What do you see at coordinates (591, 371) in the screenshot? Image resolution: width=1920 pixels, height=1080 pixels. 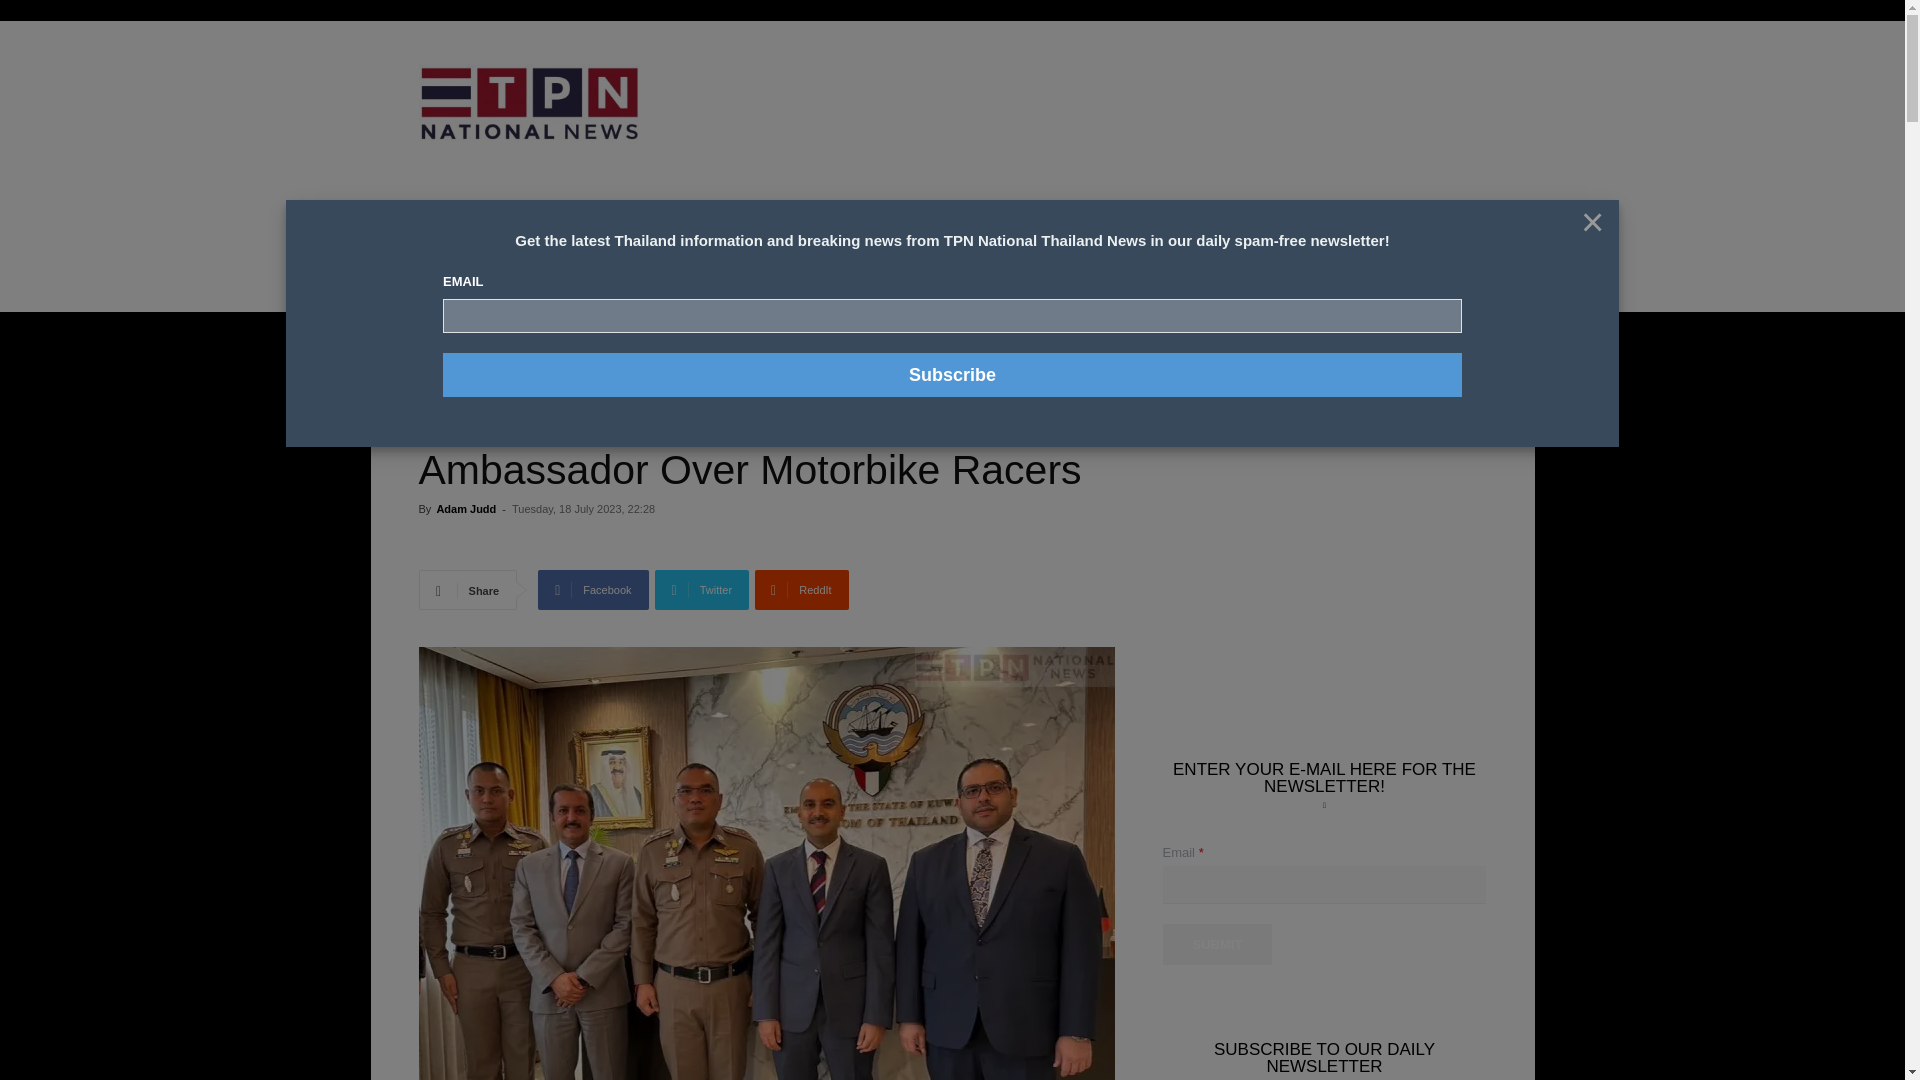 I see `Law, Legal, Courts` at bounding box center [591, 371].